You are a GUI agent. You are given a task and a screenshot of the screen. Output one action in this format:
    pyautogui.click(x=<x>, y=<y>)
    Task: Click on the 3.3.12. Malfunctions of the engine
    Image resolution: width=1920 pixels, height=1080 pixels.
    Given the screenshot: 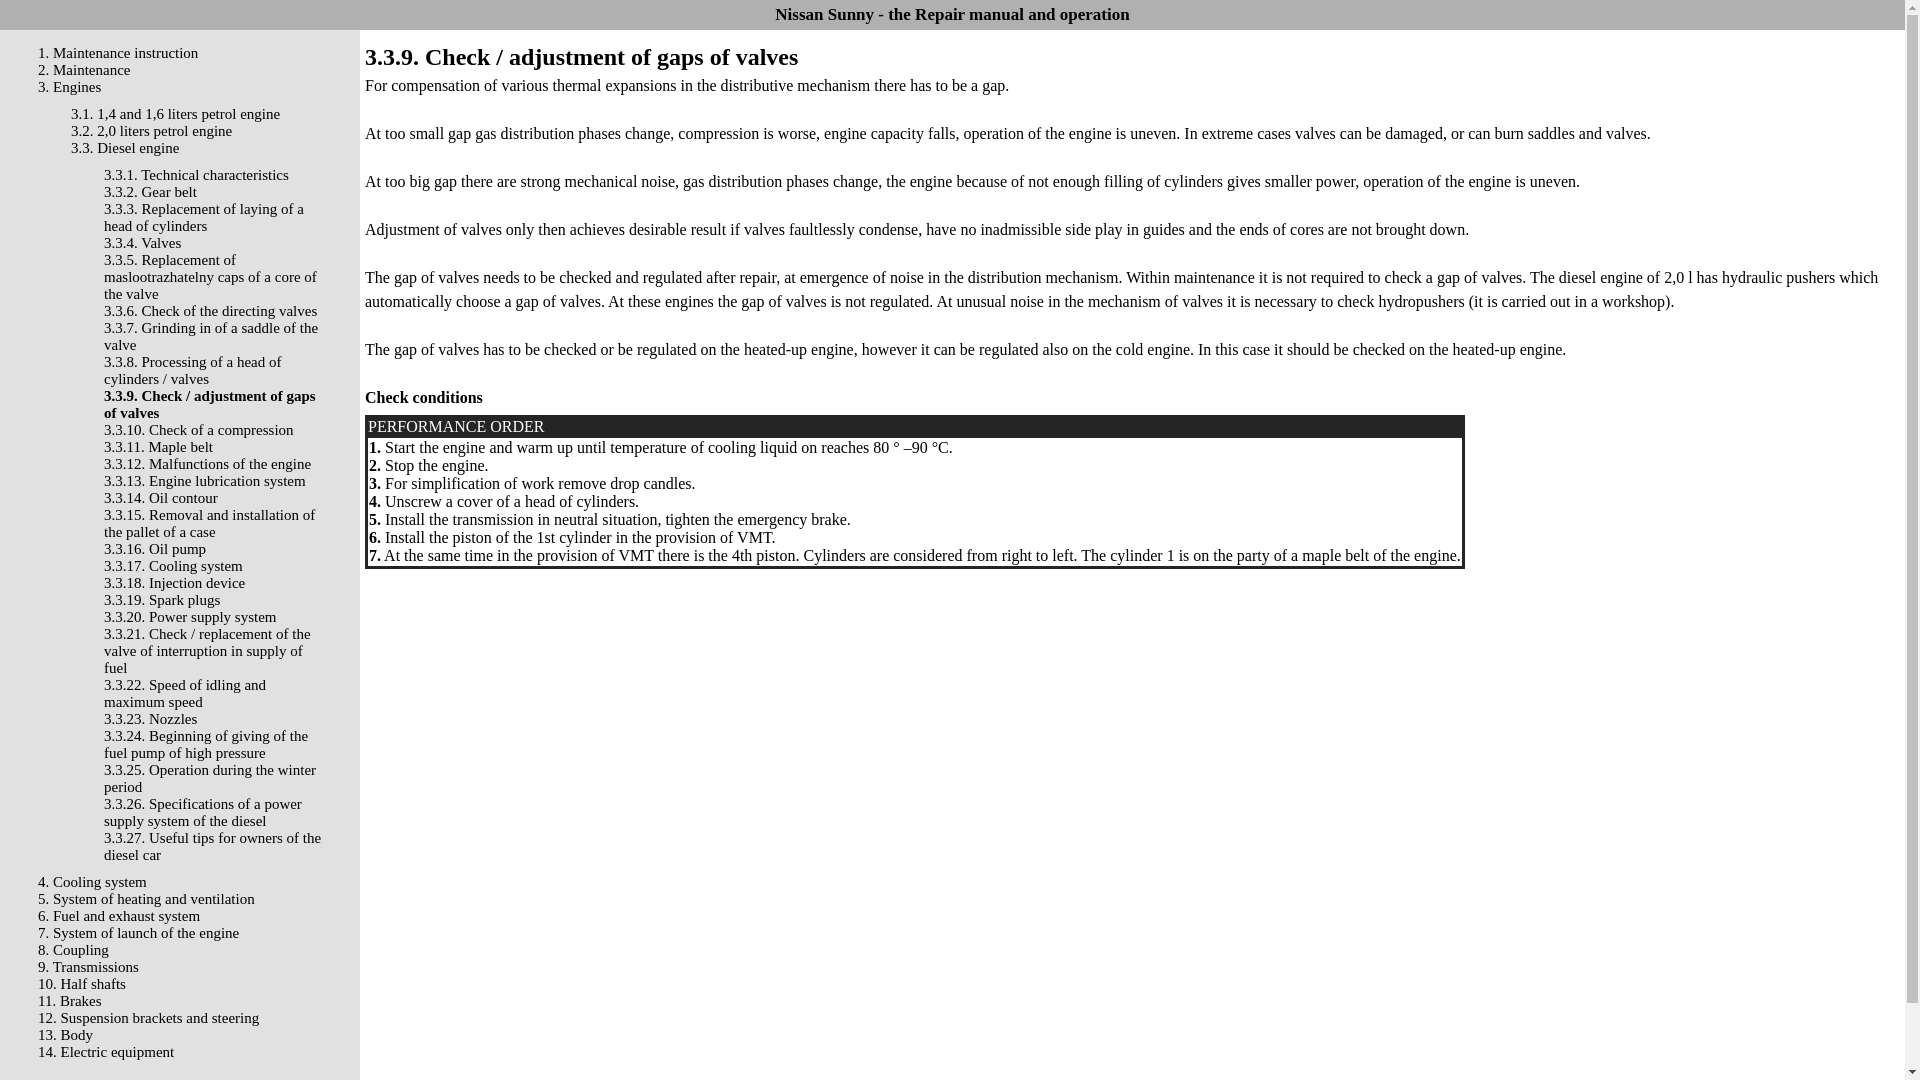 What is the action you would take?
    pyautogui.click(x=207, y=463)
    